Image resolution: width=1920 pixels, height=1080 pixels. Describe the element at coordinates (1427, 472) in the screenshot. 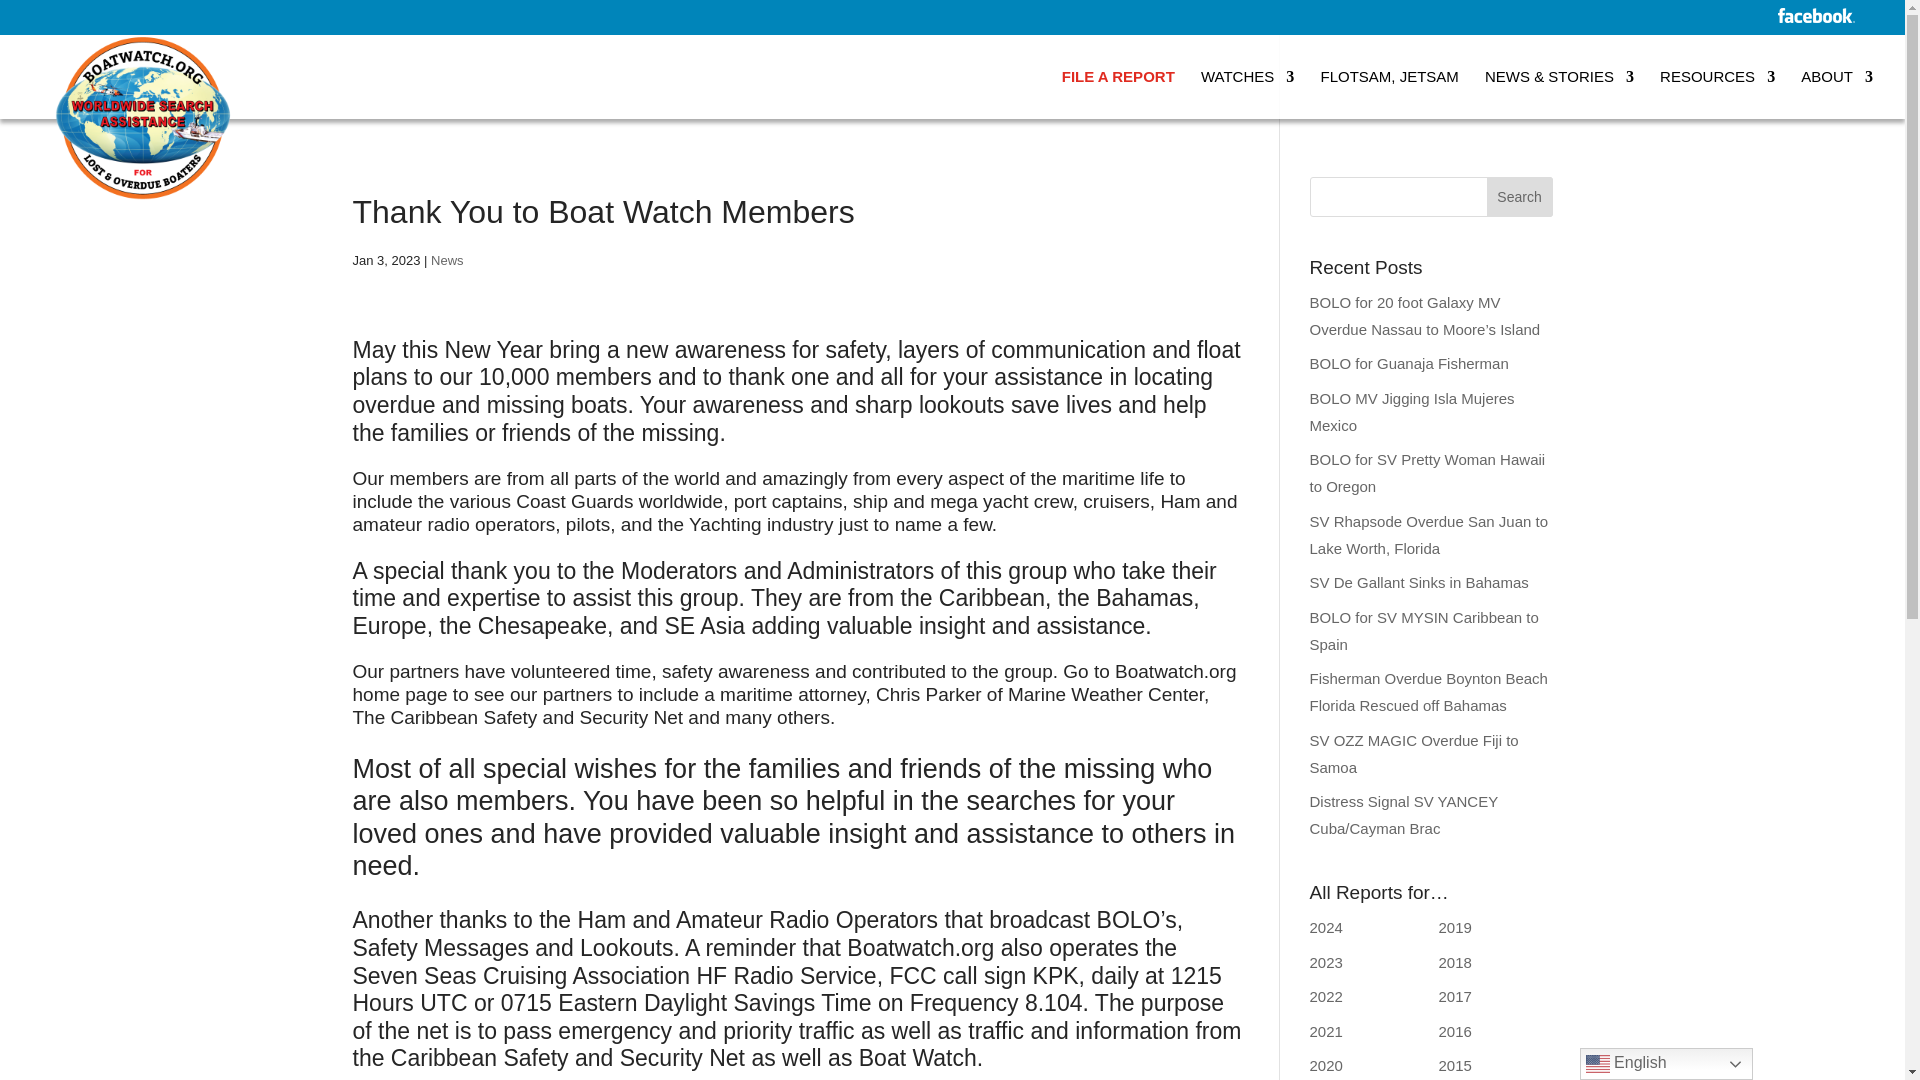

I see `BOLO for SV Pretty Woman Hawaii to Oregon` at that location.